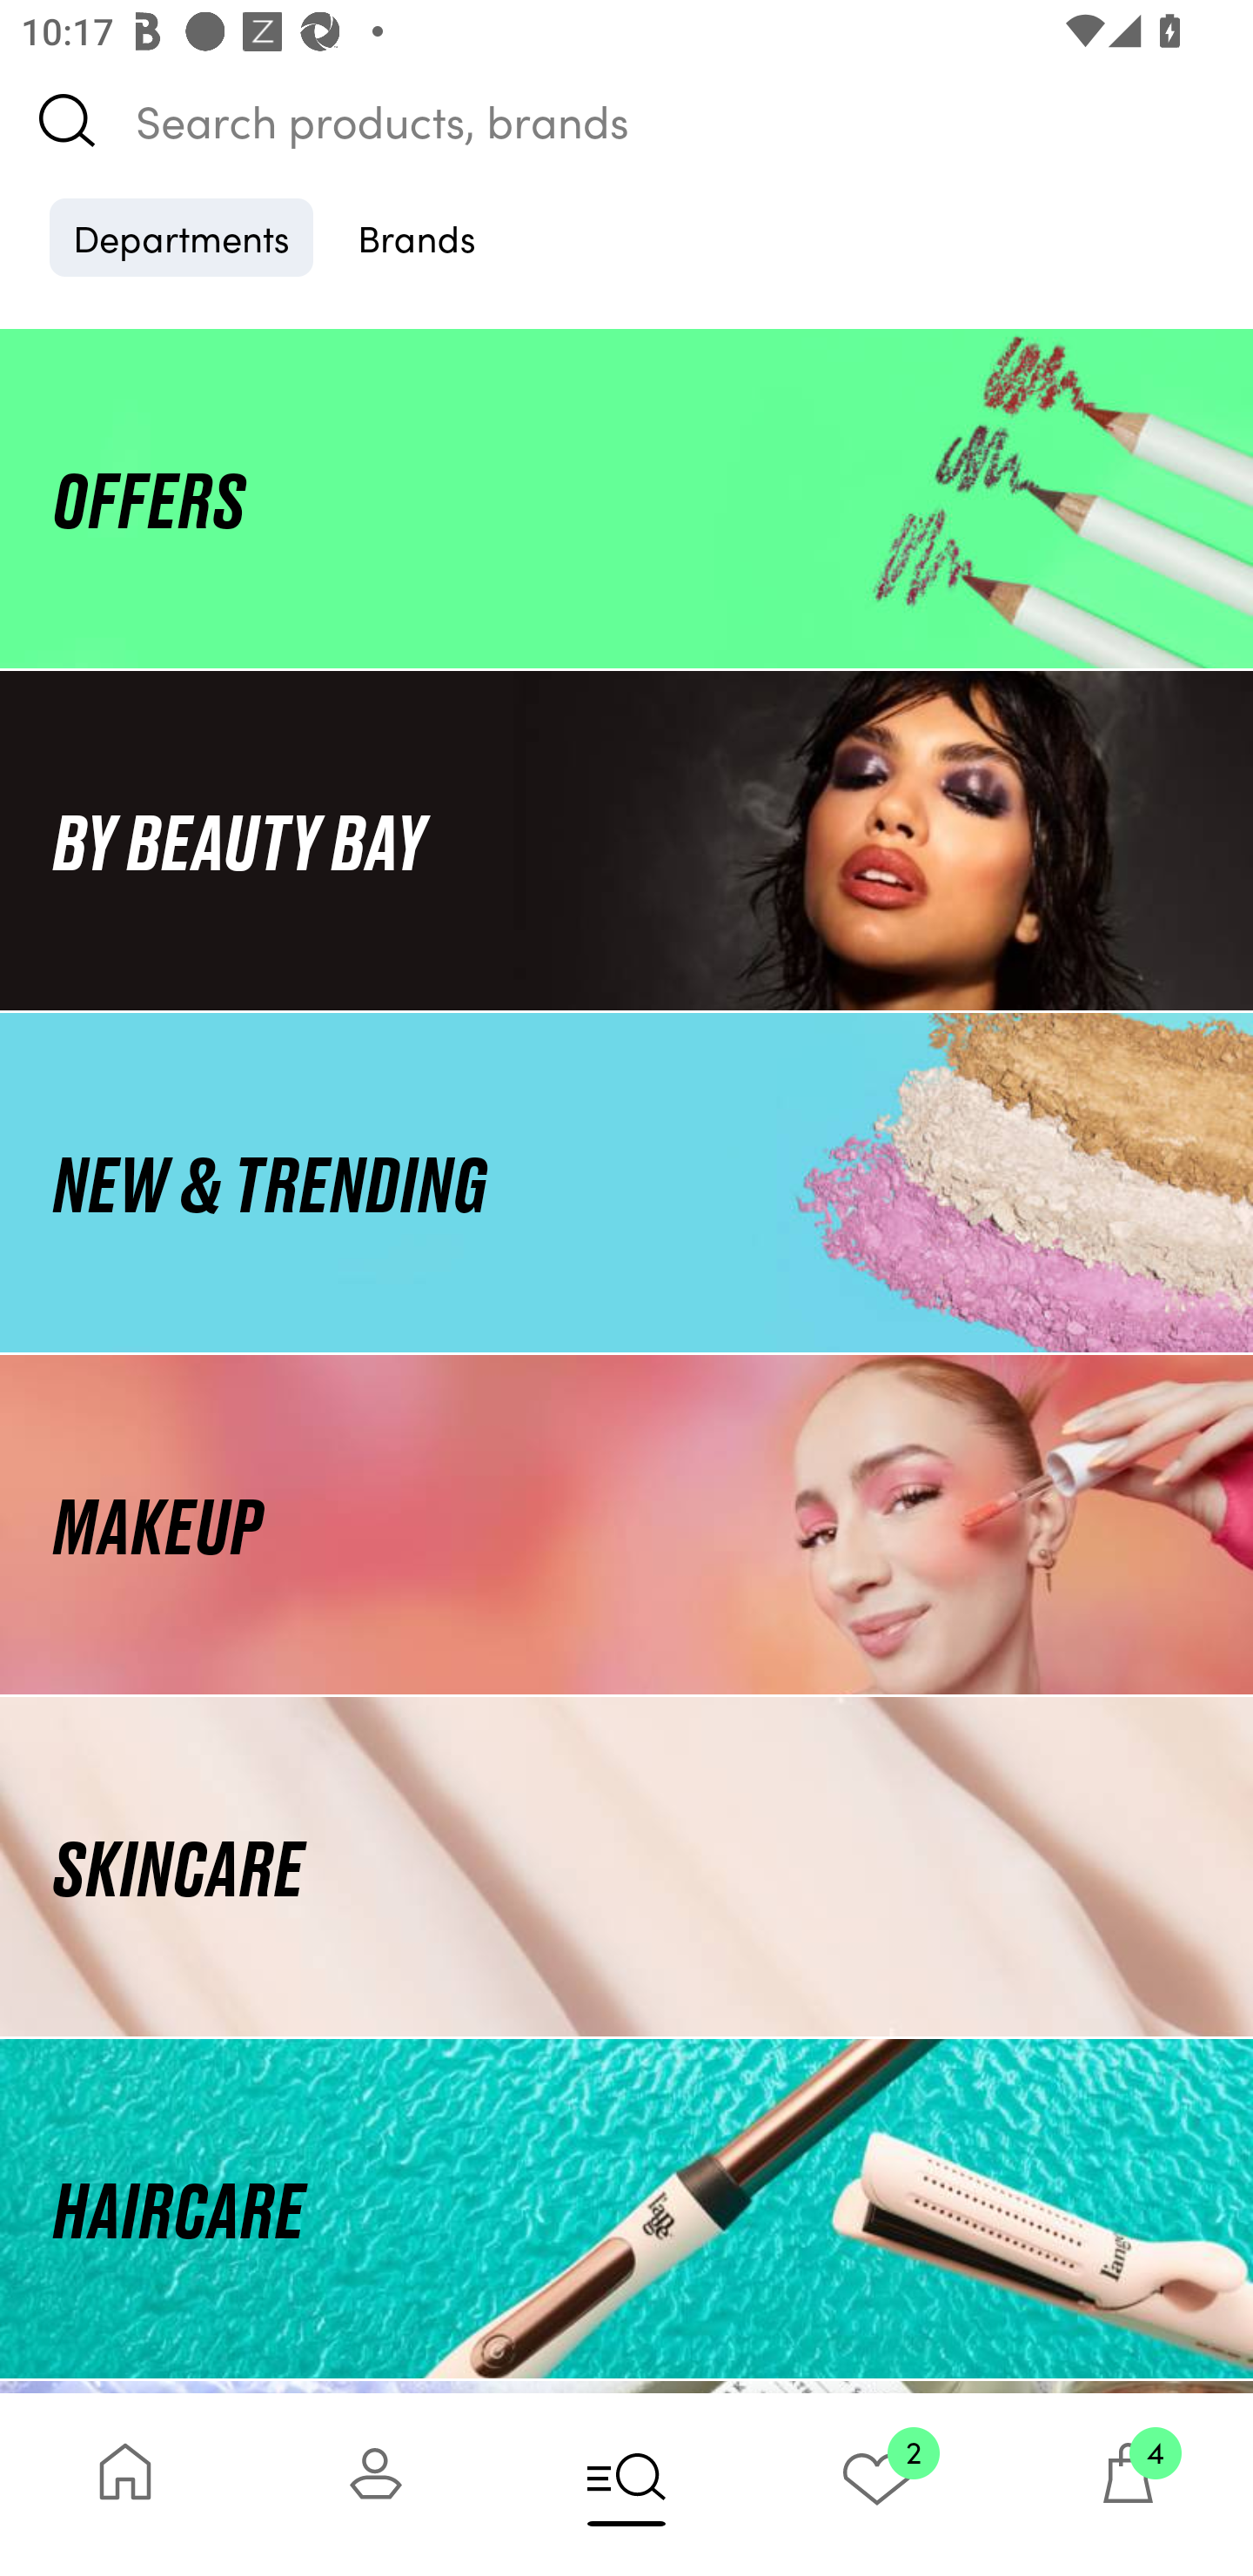  Describe the element at coordinates (626, 2209) in the screenshot. I see `HAIRCARE` at that location.